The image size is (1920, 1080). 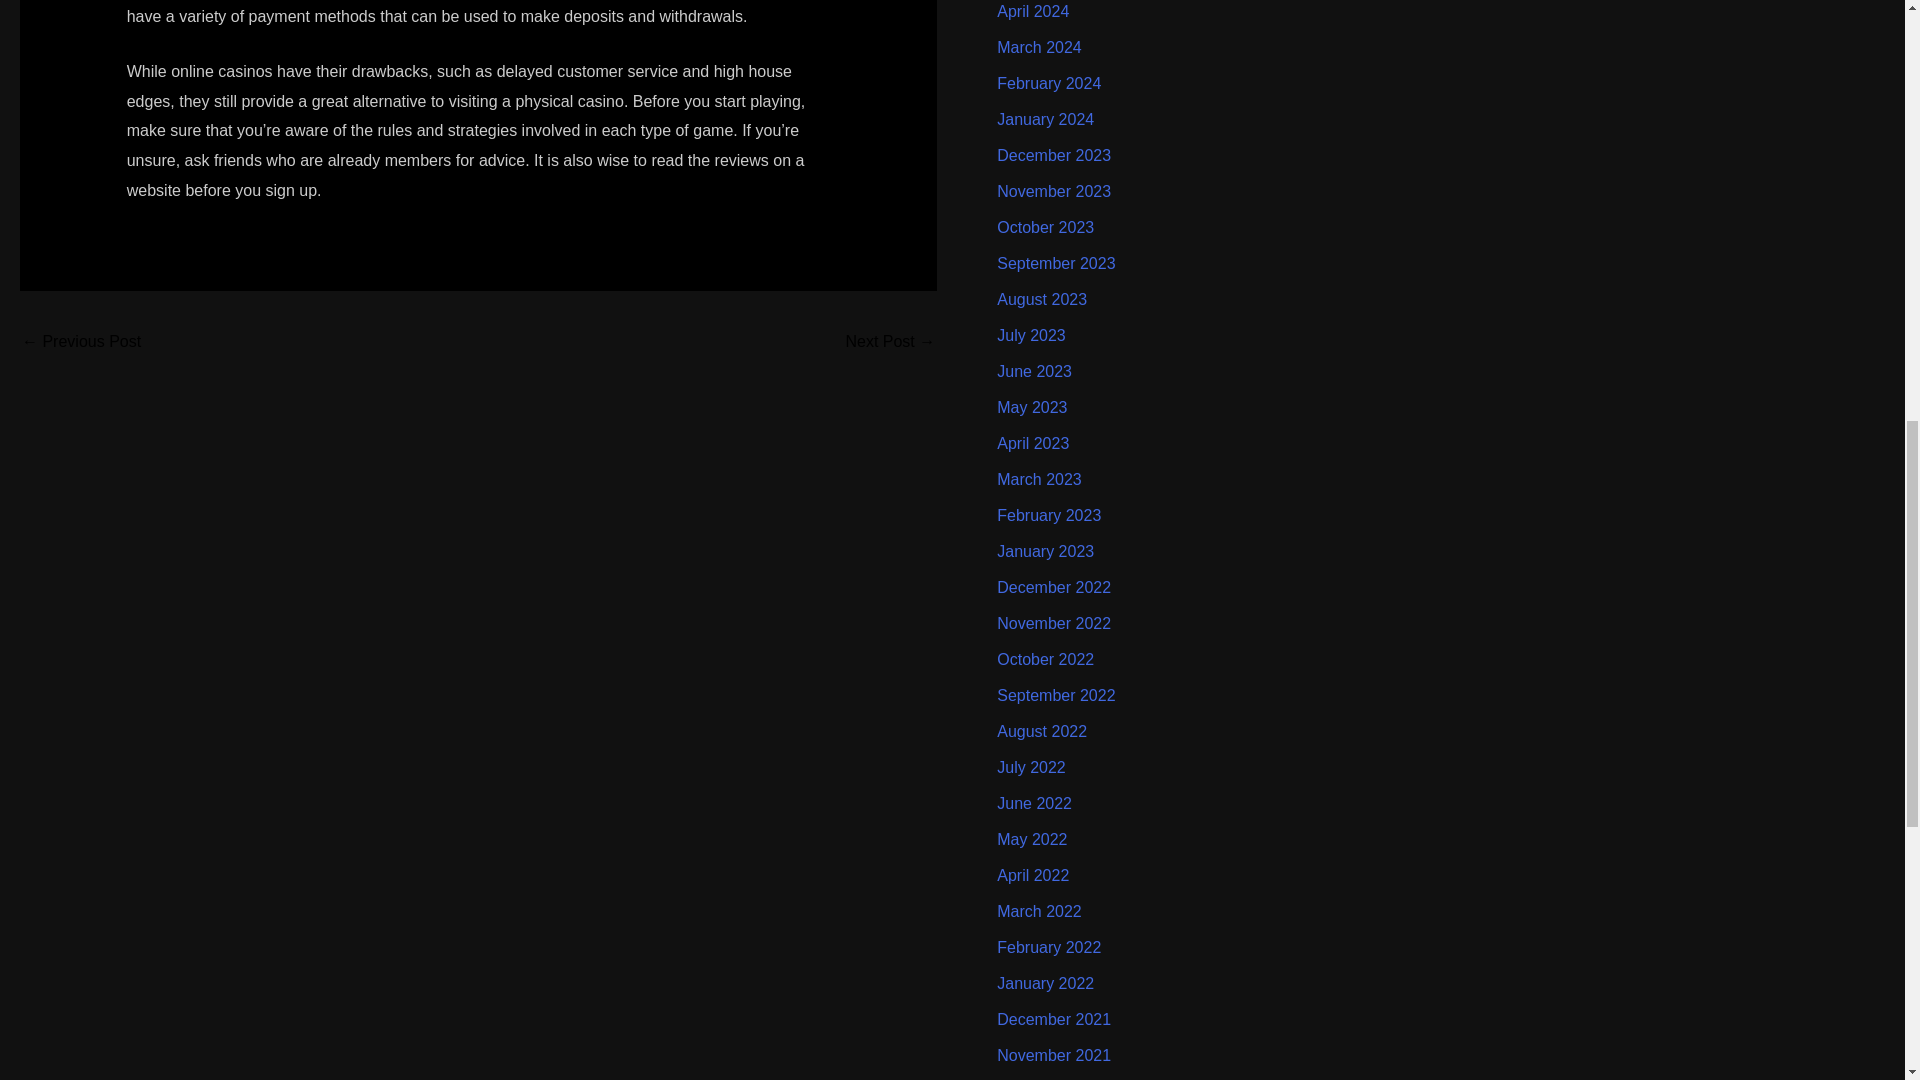 What do you see at coordinates (1056, 263) in the screenshot?
I see `September 2023` at bounding box center [1056, 263].